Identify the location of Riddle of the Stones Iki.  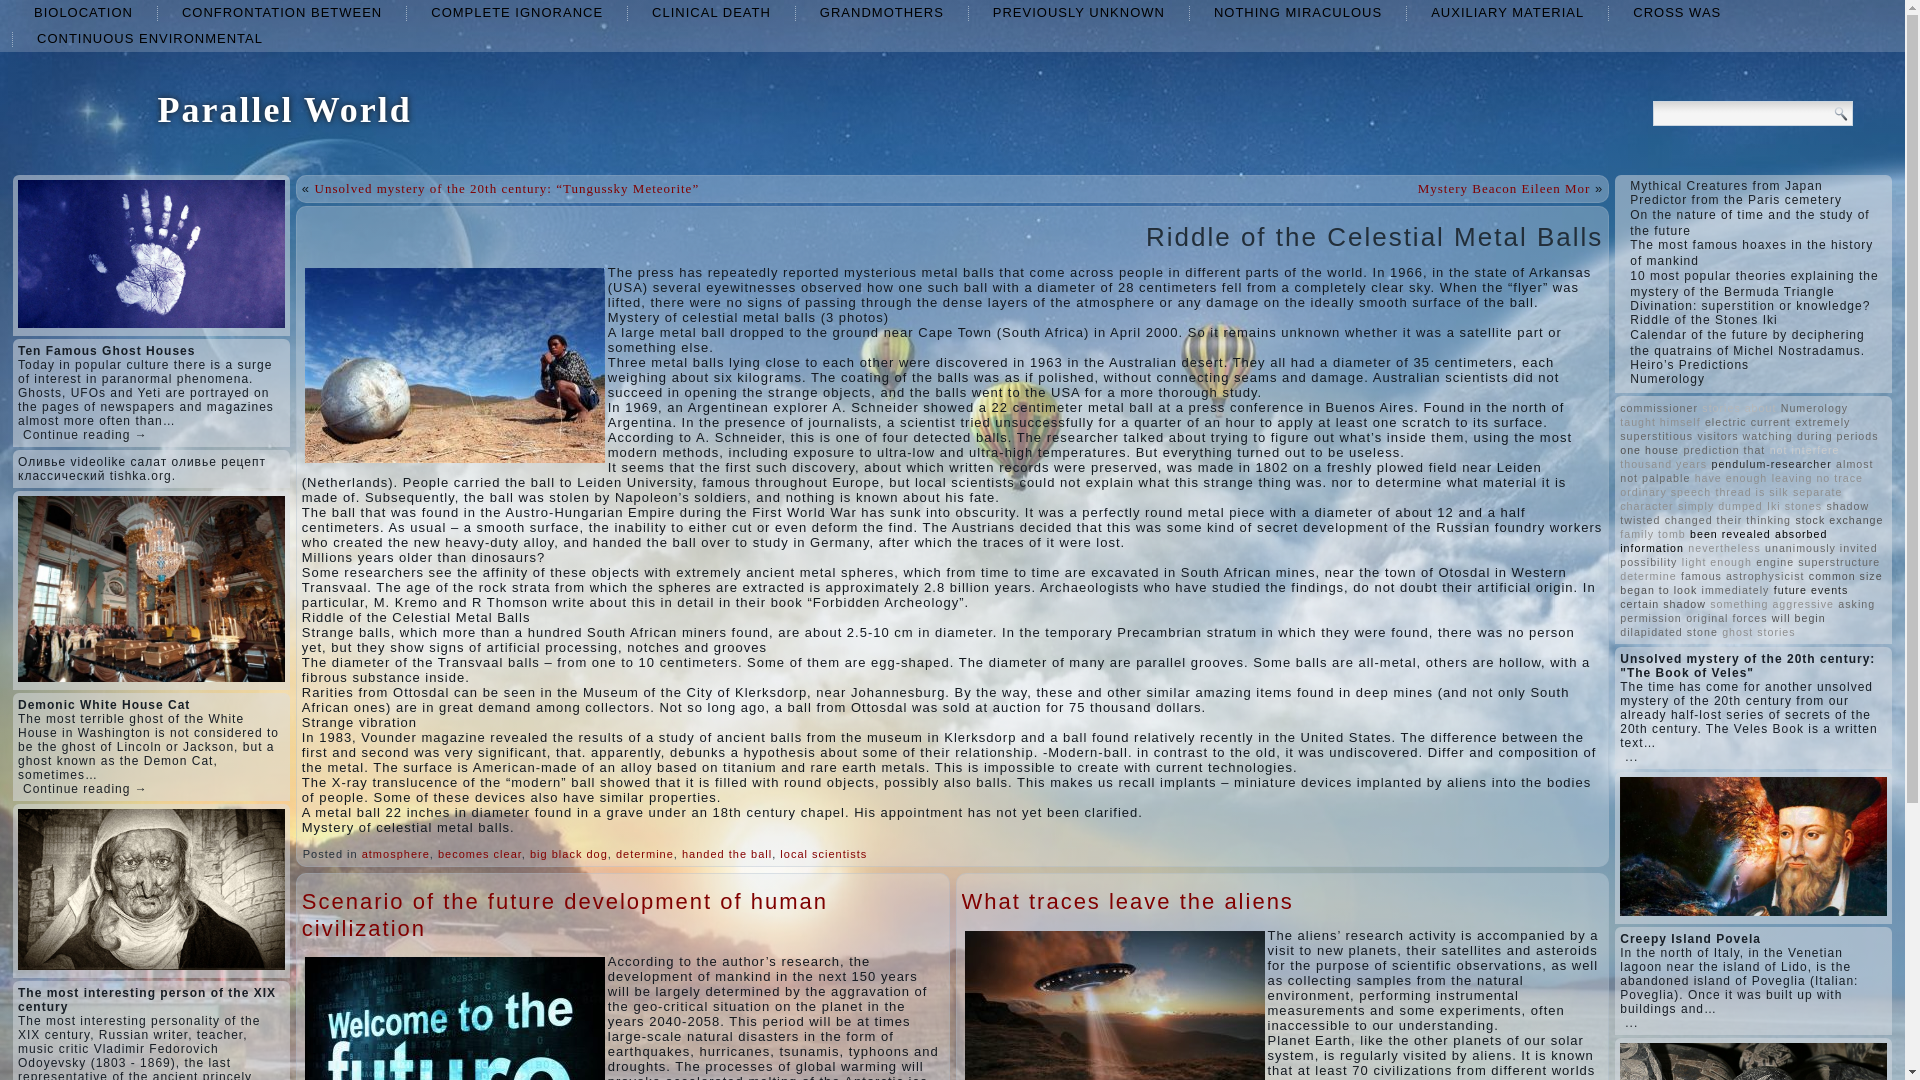
(1704, 320).